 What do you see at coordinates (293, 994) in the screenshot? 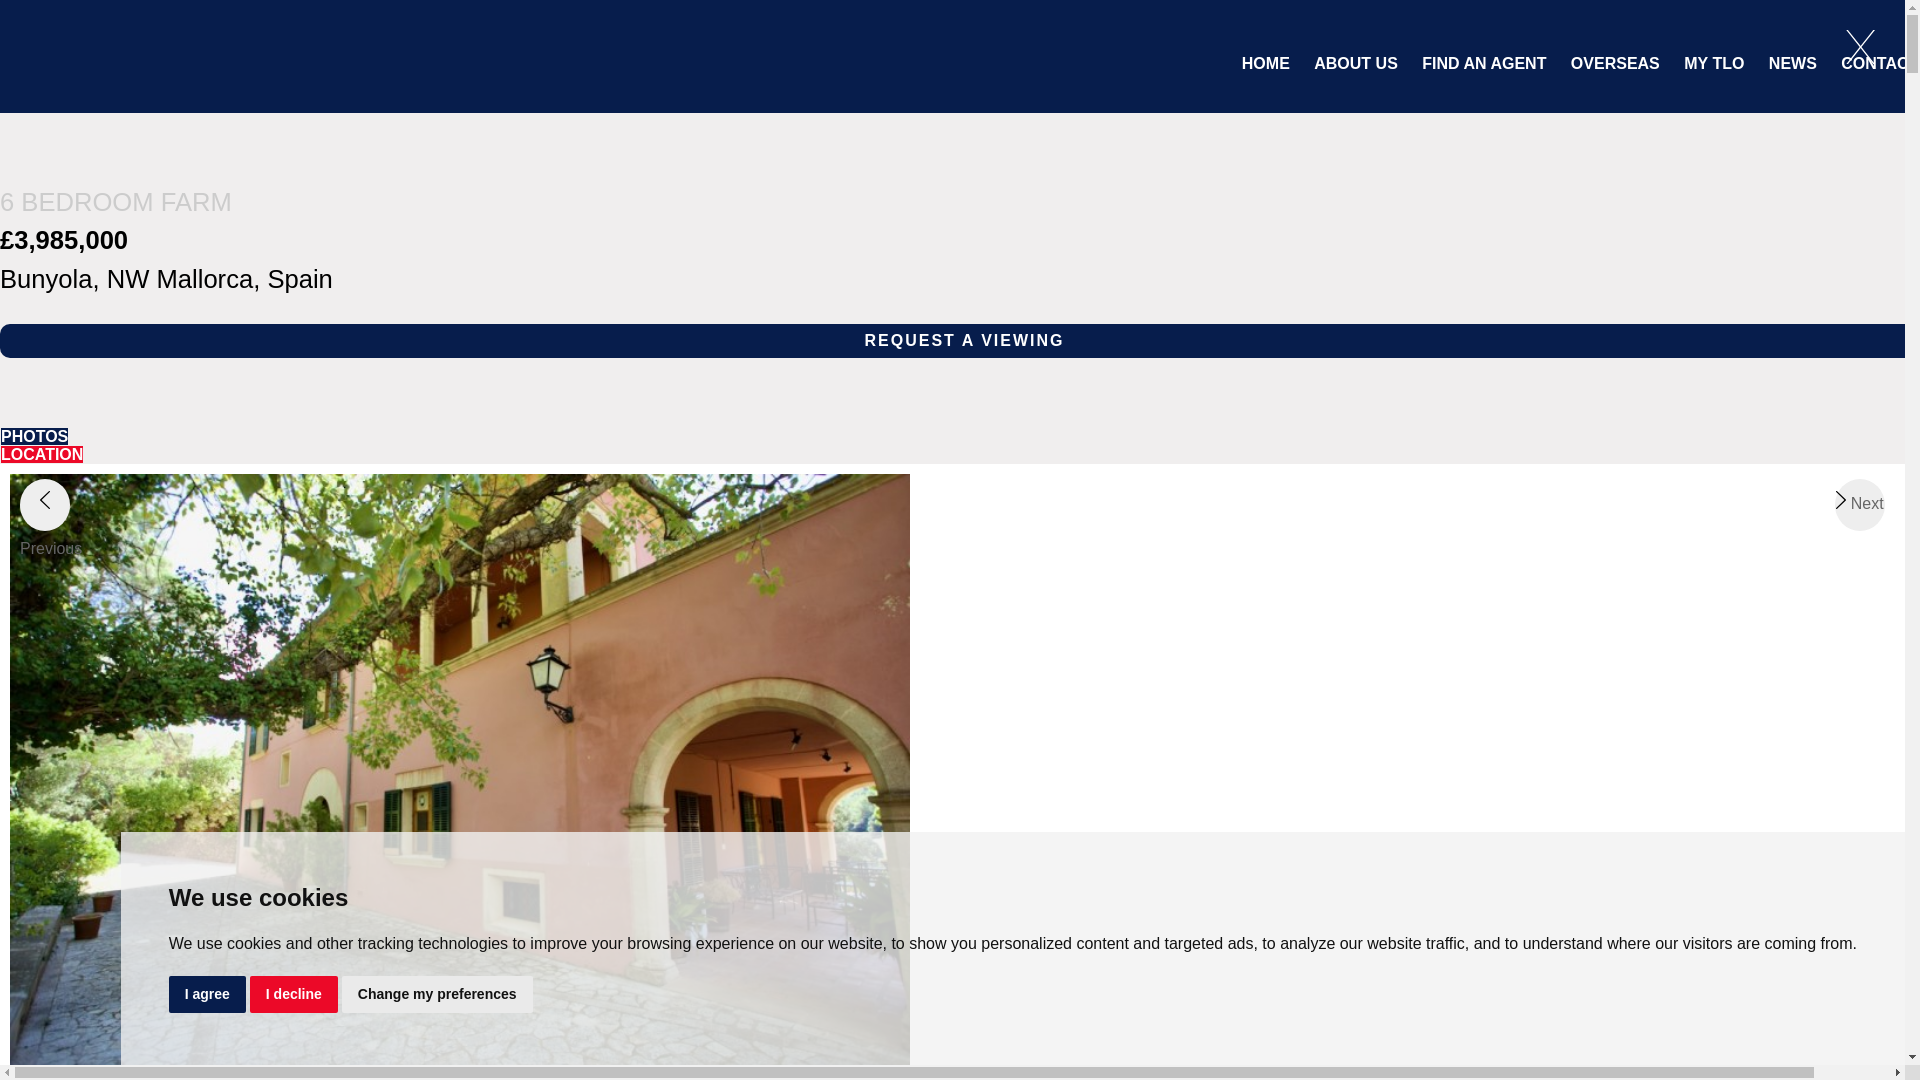
I see `I decline` at bounding box center [293, 994].